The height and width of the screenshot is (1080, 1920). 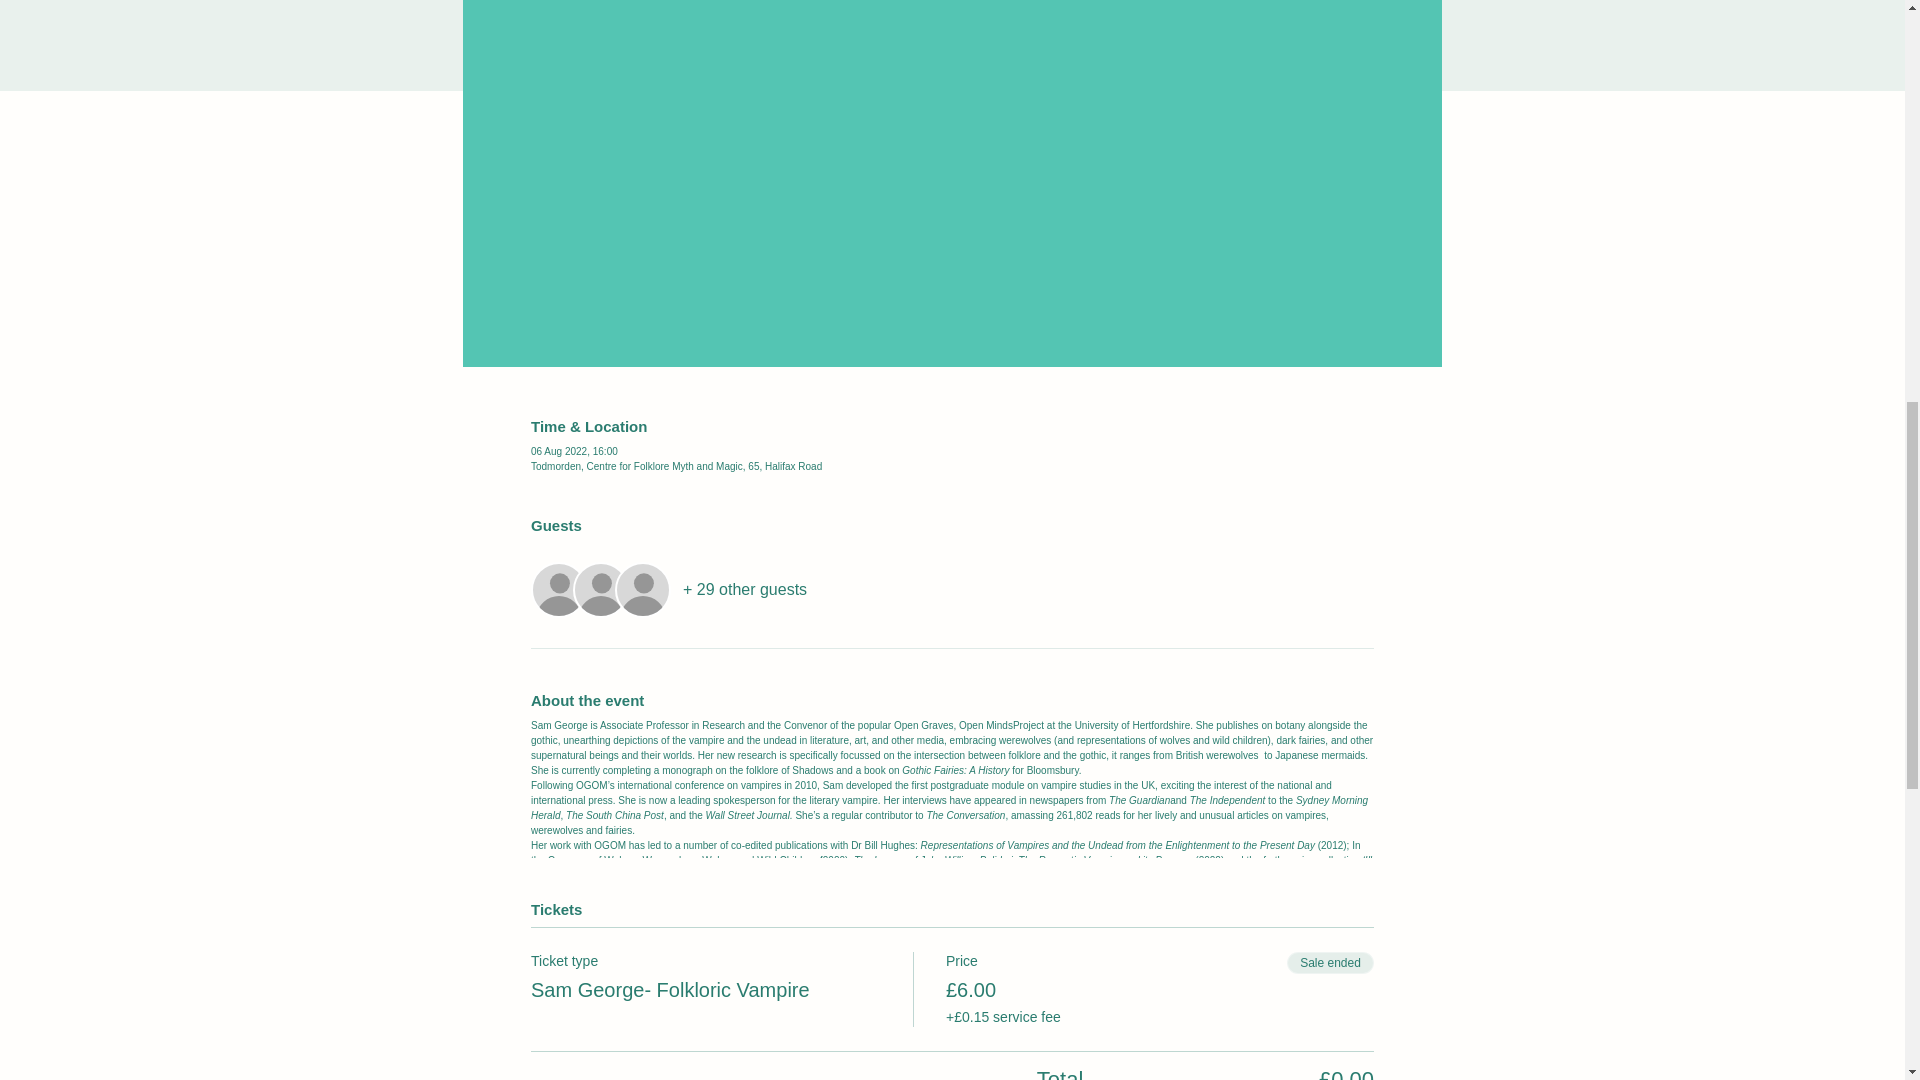 I want to click on Open Graves, Open Minds, so click(x=954, y=726).